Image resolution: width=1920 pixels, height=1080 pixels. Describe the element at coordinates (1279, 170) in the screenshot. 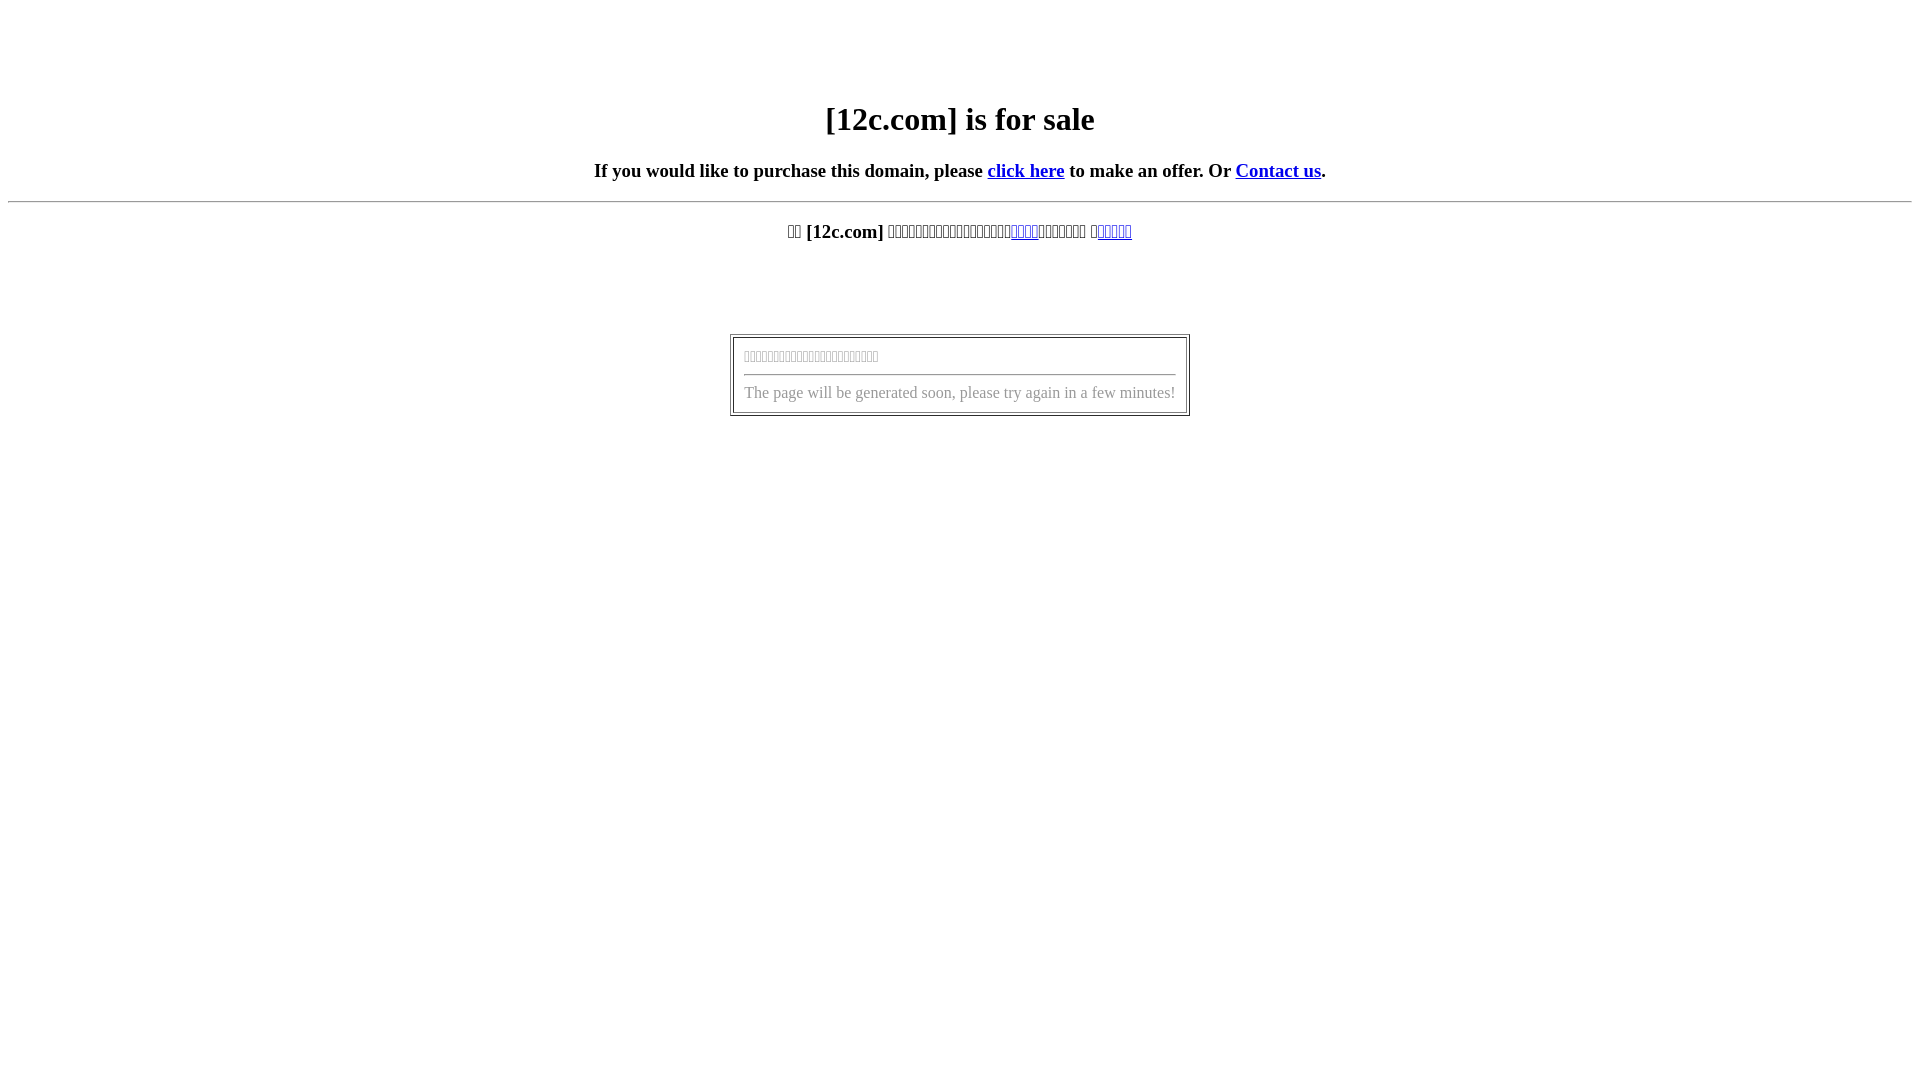

I see `Contact us` at that location.